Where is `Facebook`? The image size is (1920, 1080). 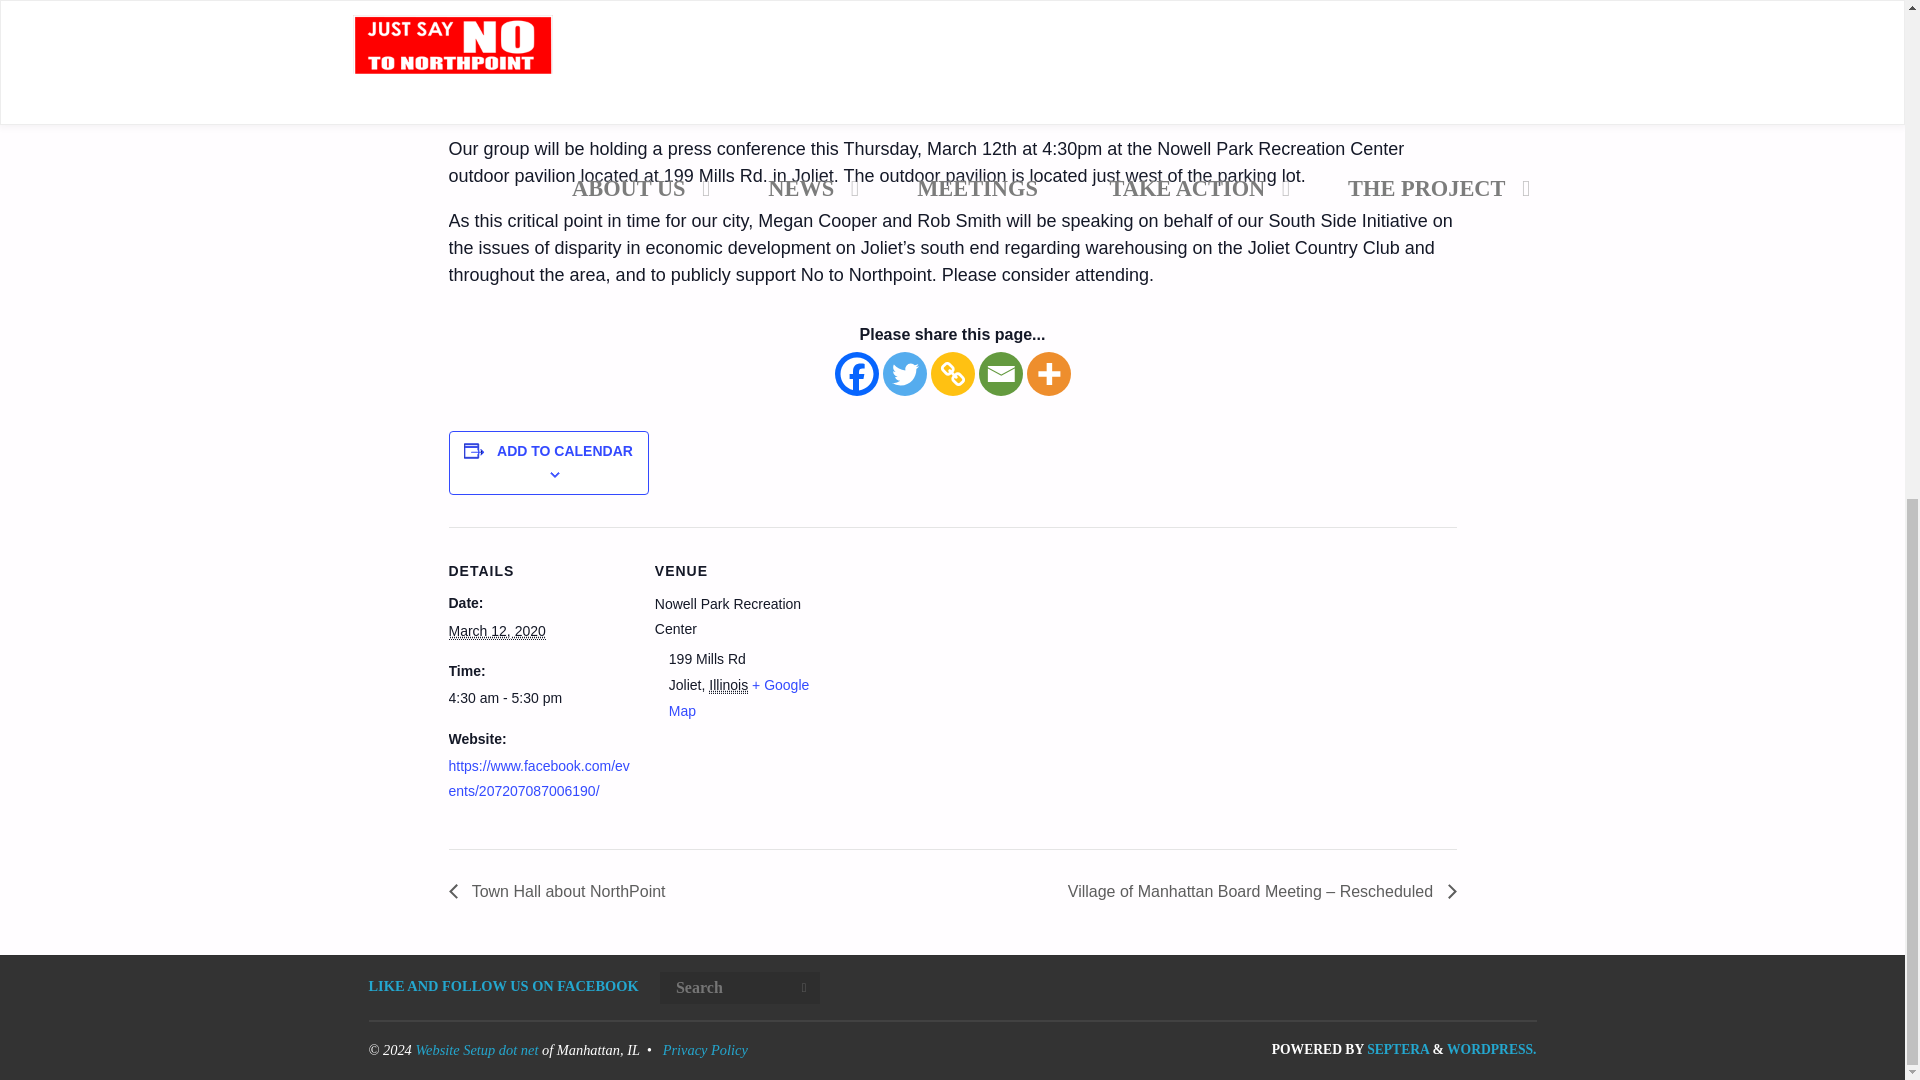 Facebook is located at coordinates (855, 374).